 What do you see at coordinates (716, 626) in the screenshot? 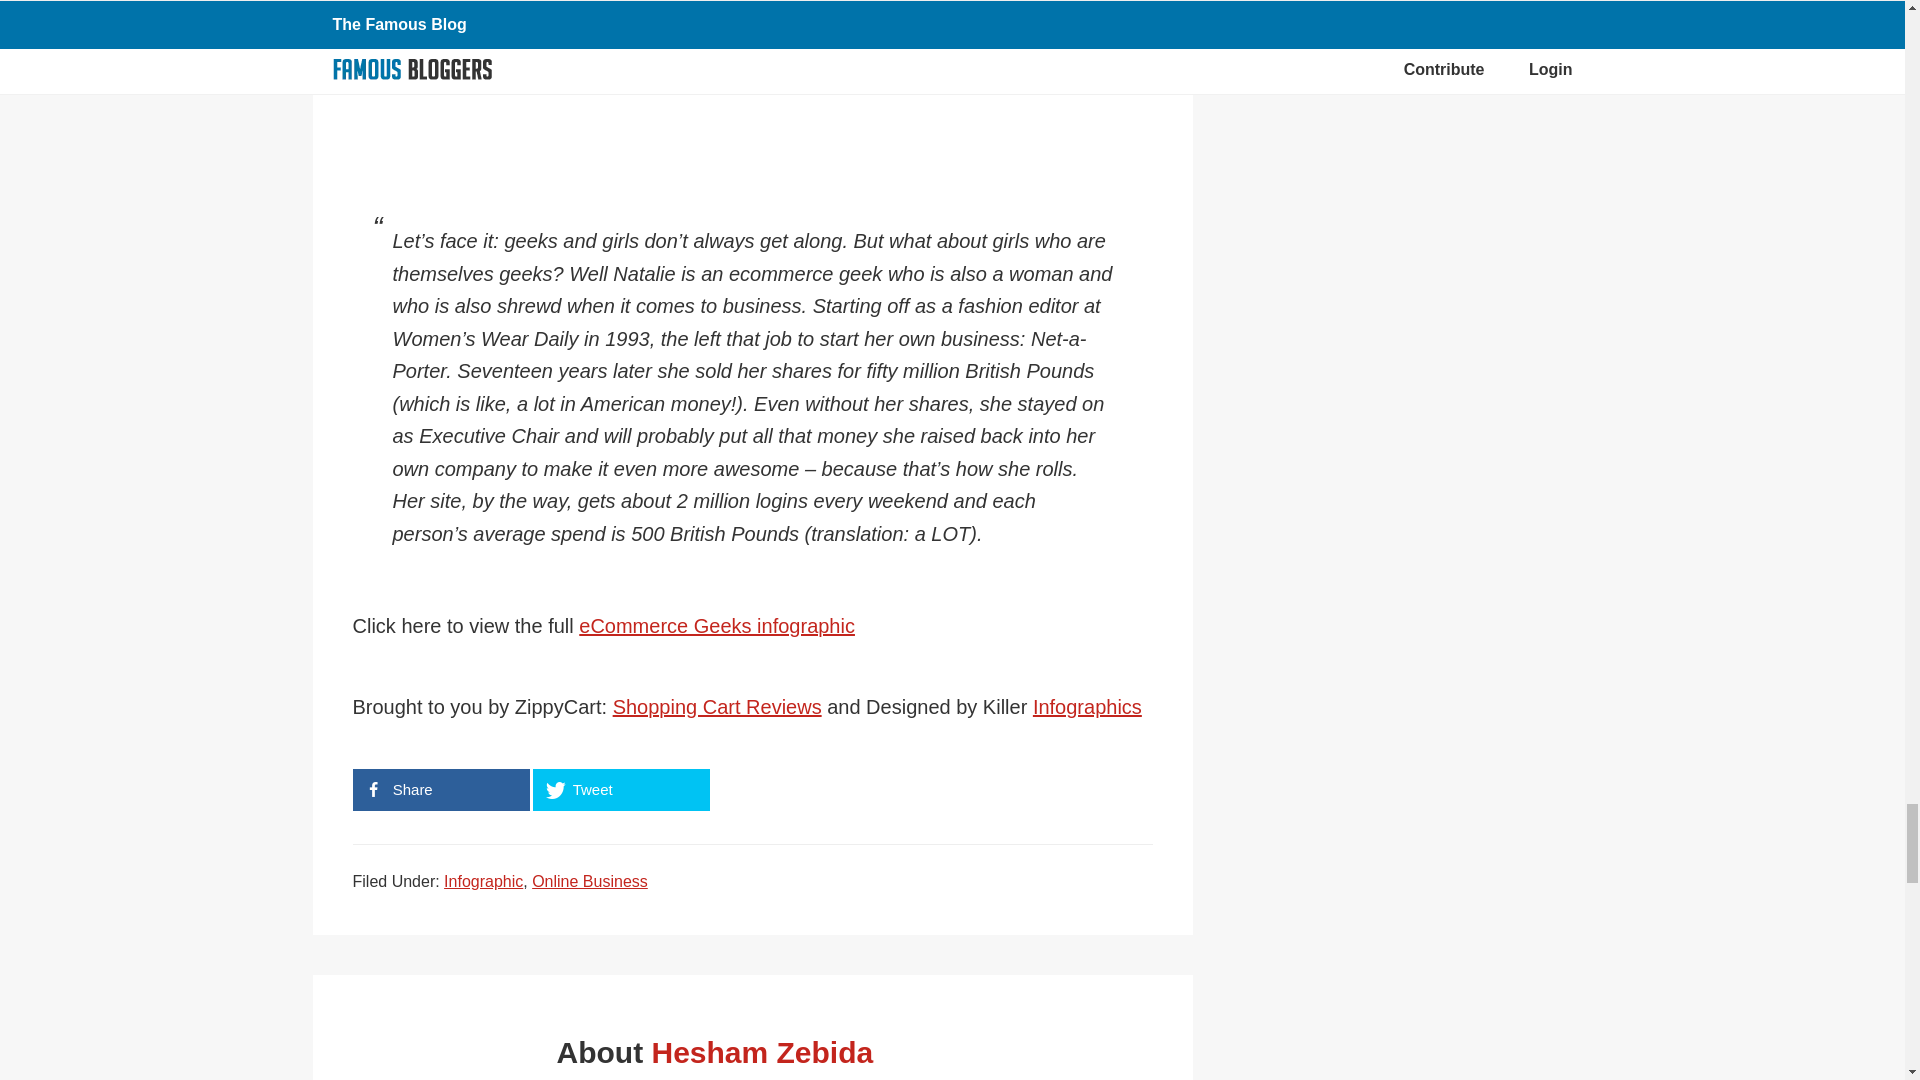
I see `eCommerce Geeks infographic` at bounding box center [716, 626].